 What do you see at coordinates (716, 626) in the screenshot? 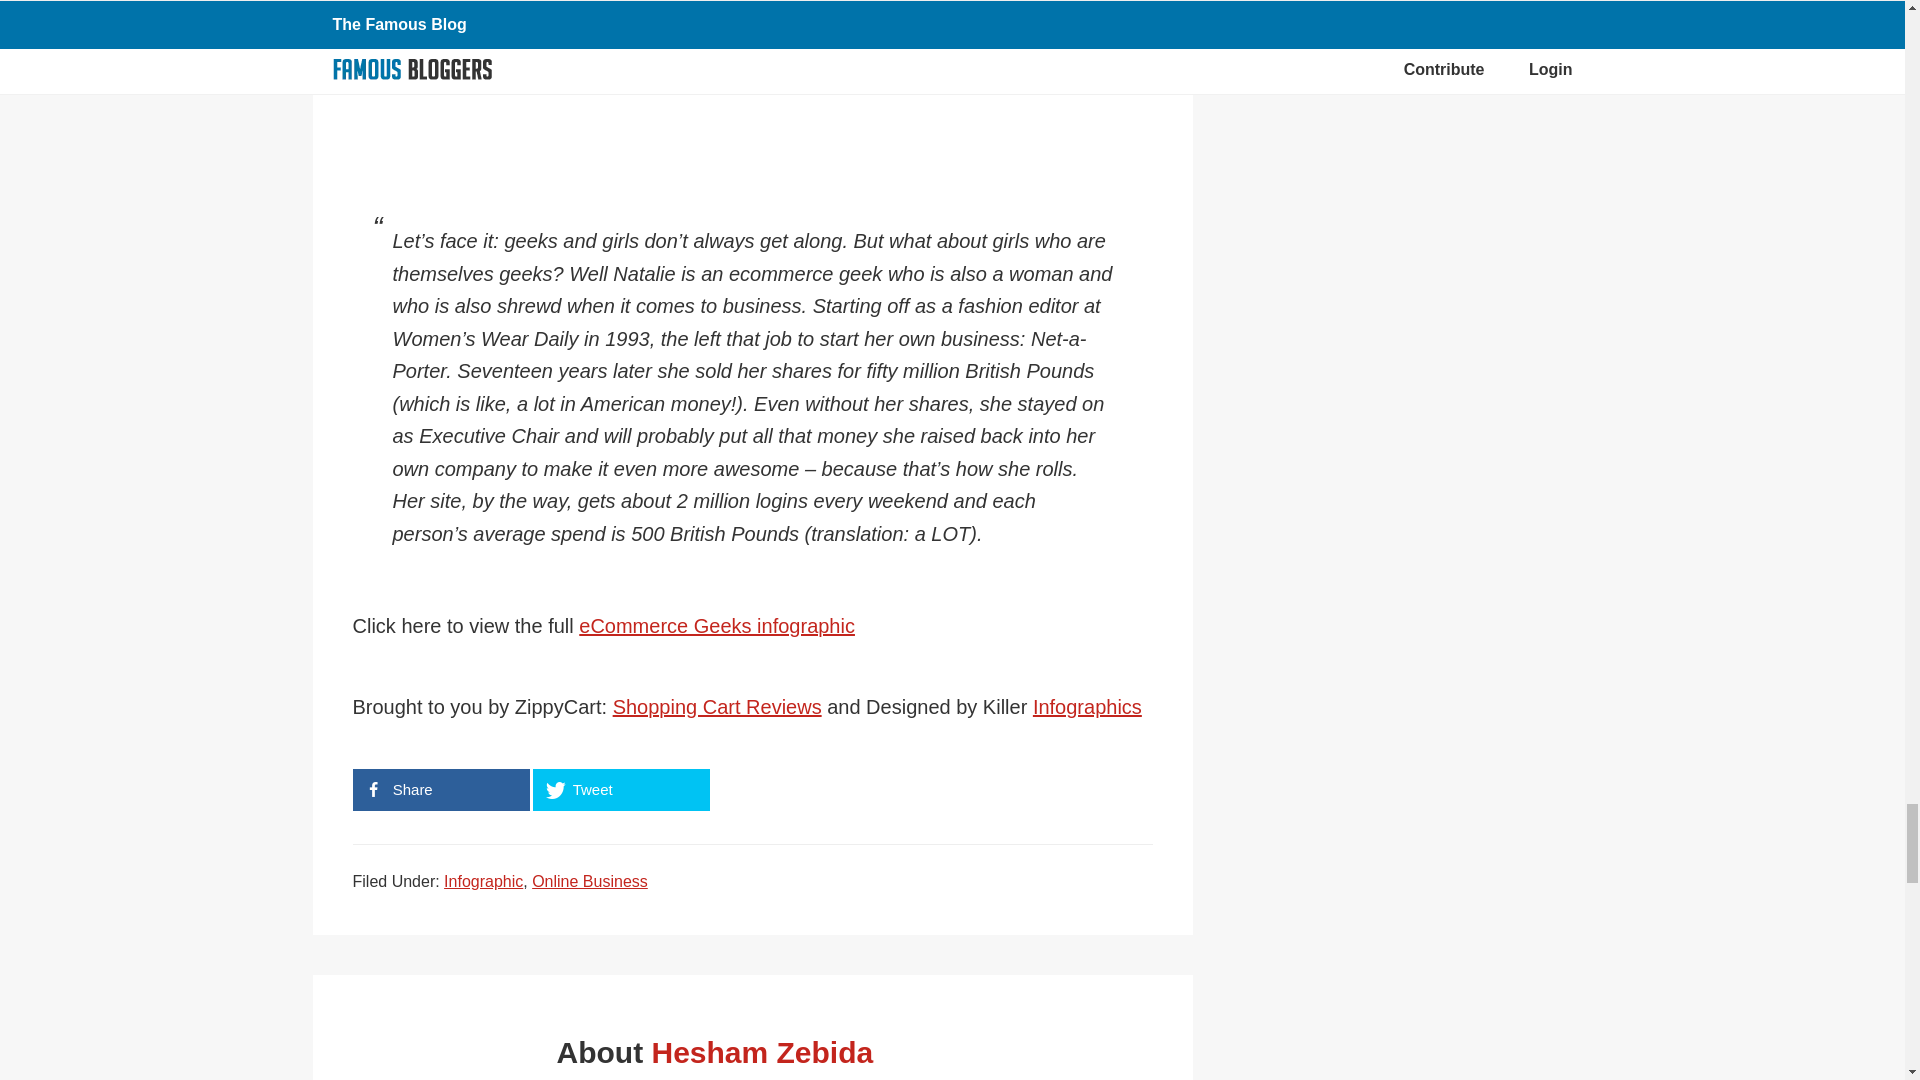
I see `eCommerce Geeks infographic` at bounding box center [716, 626].